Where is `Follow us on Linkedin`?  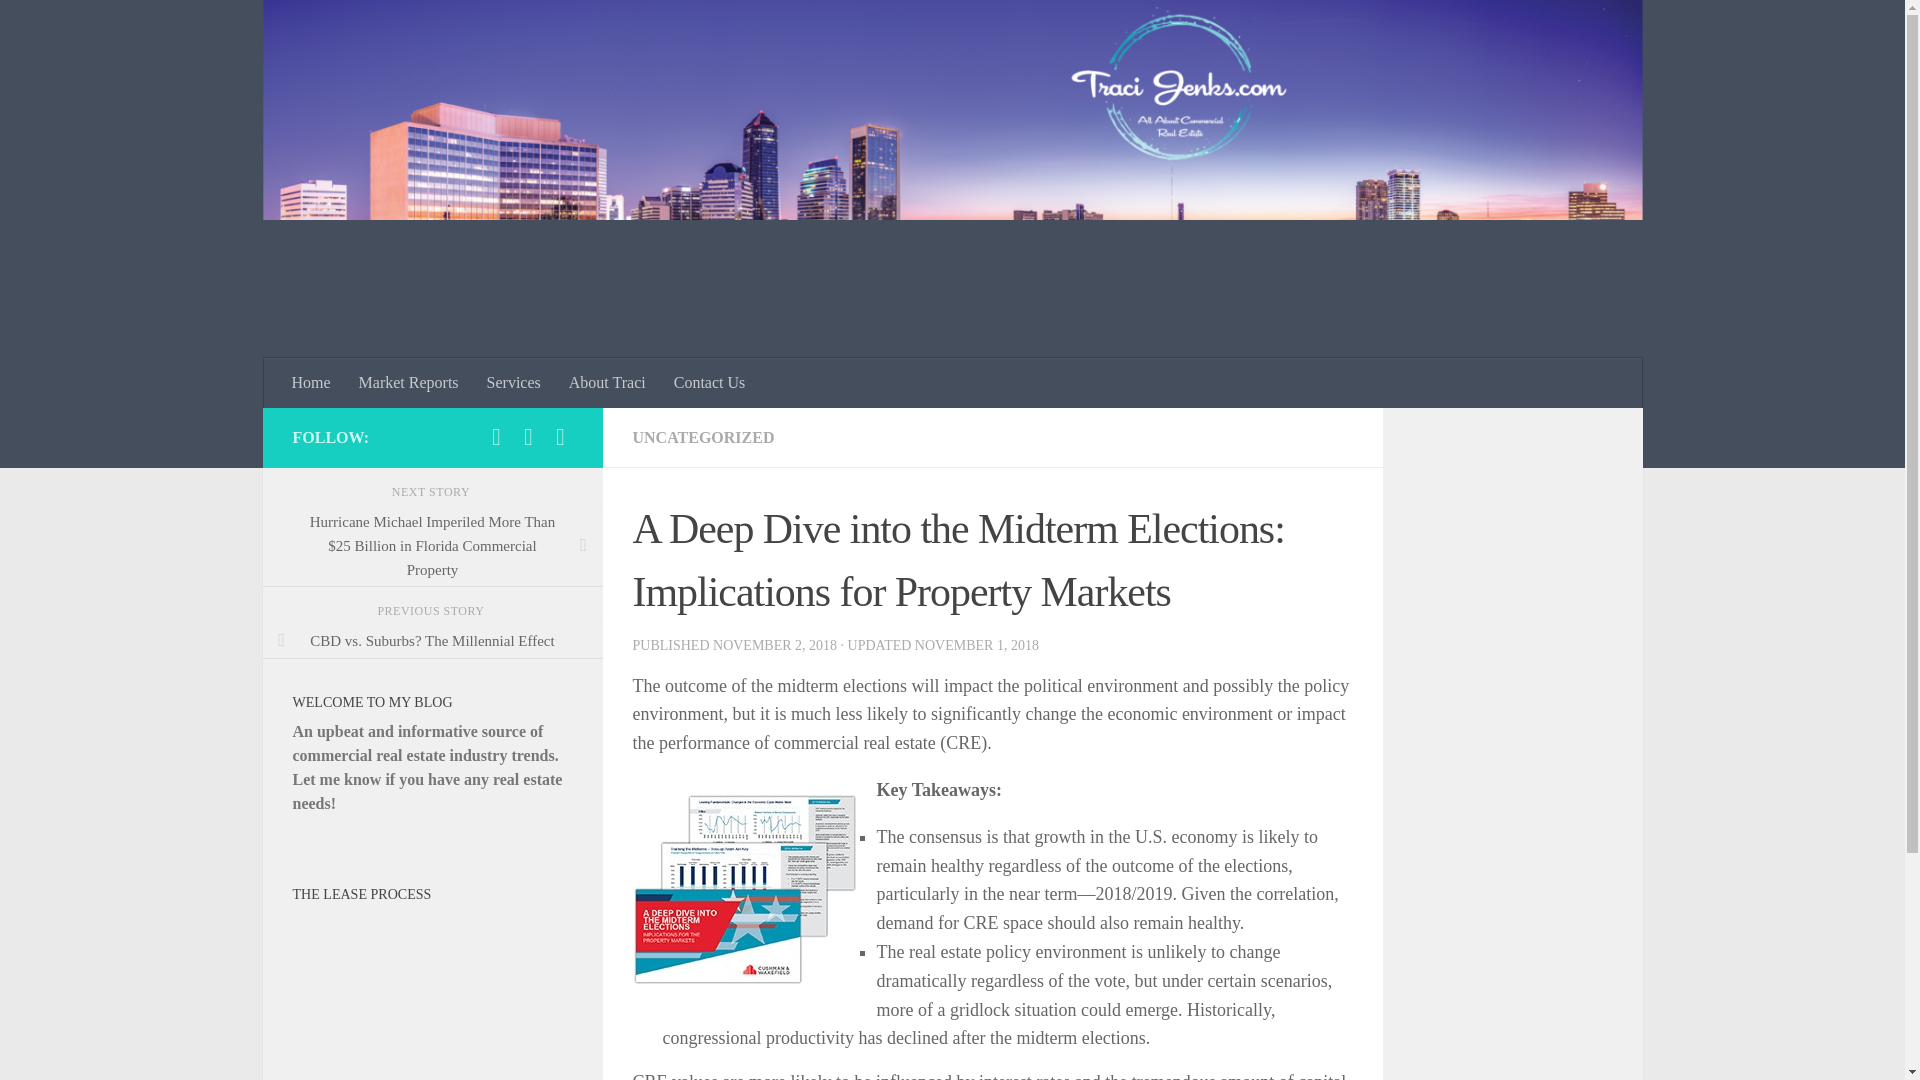
Follow us on Linkedin is located at coordinates (496, 437).